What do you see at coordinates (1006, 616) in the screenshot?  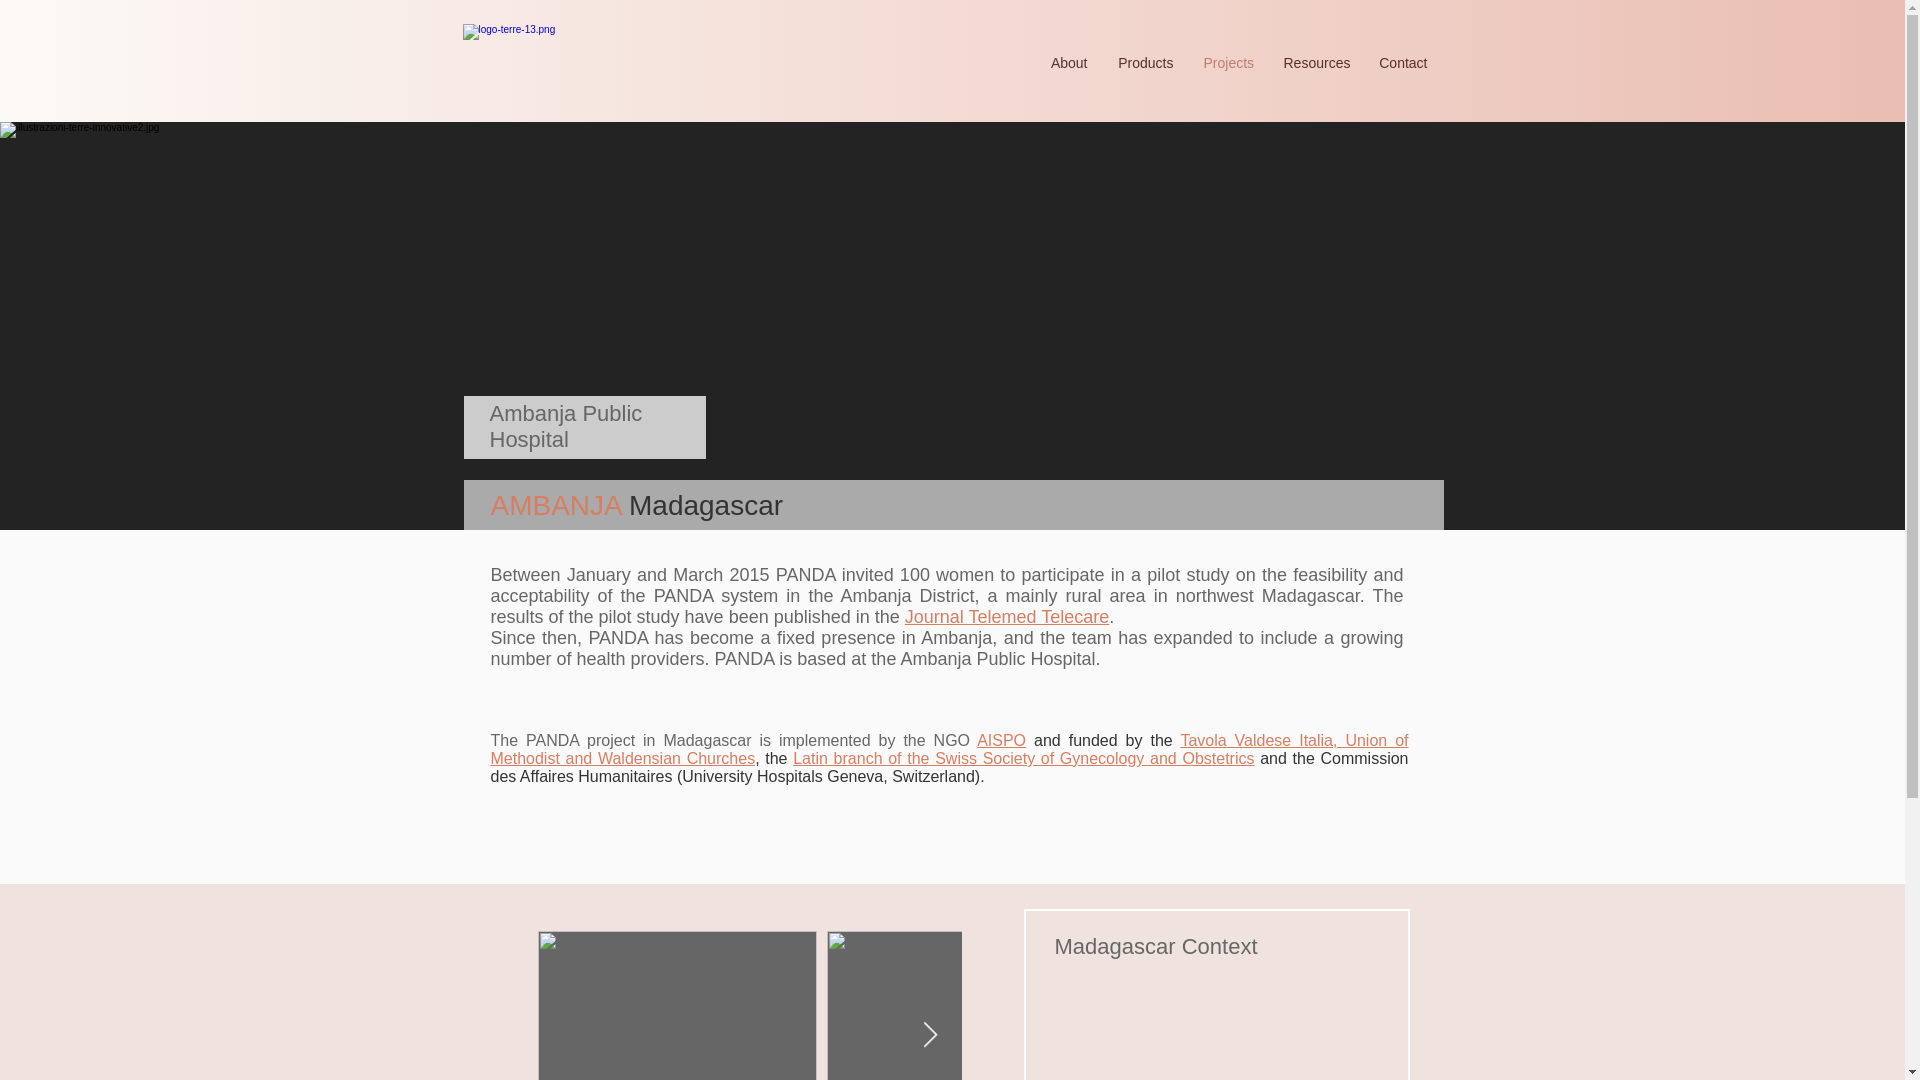 I see `Journal Telemed Telecare` at bounding box center [1006, 616].